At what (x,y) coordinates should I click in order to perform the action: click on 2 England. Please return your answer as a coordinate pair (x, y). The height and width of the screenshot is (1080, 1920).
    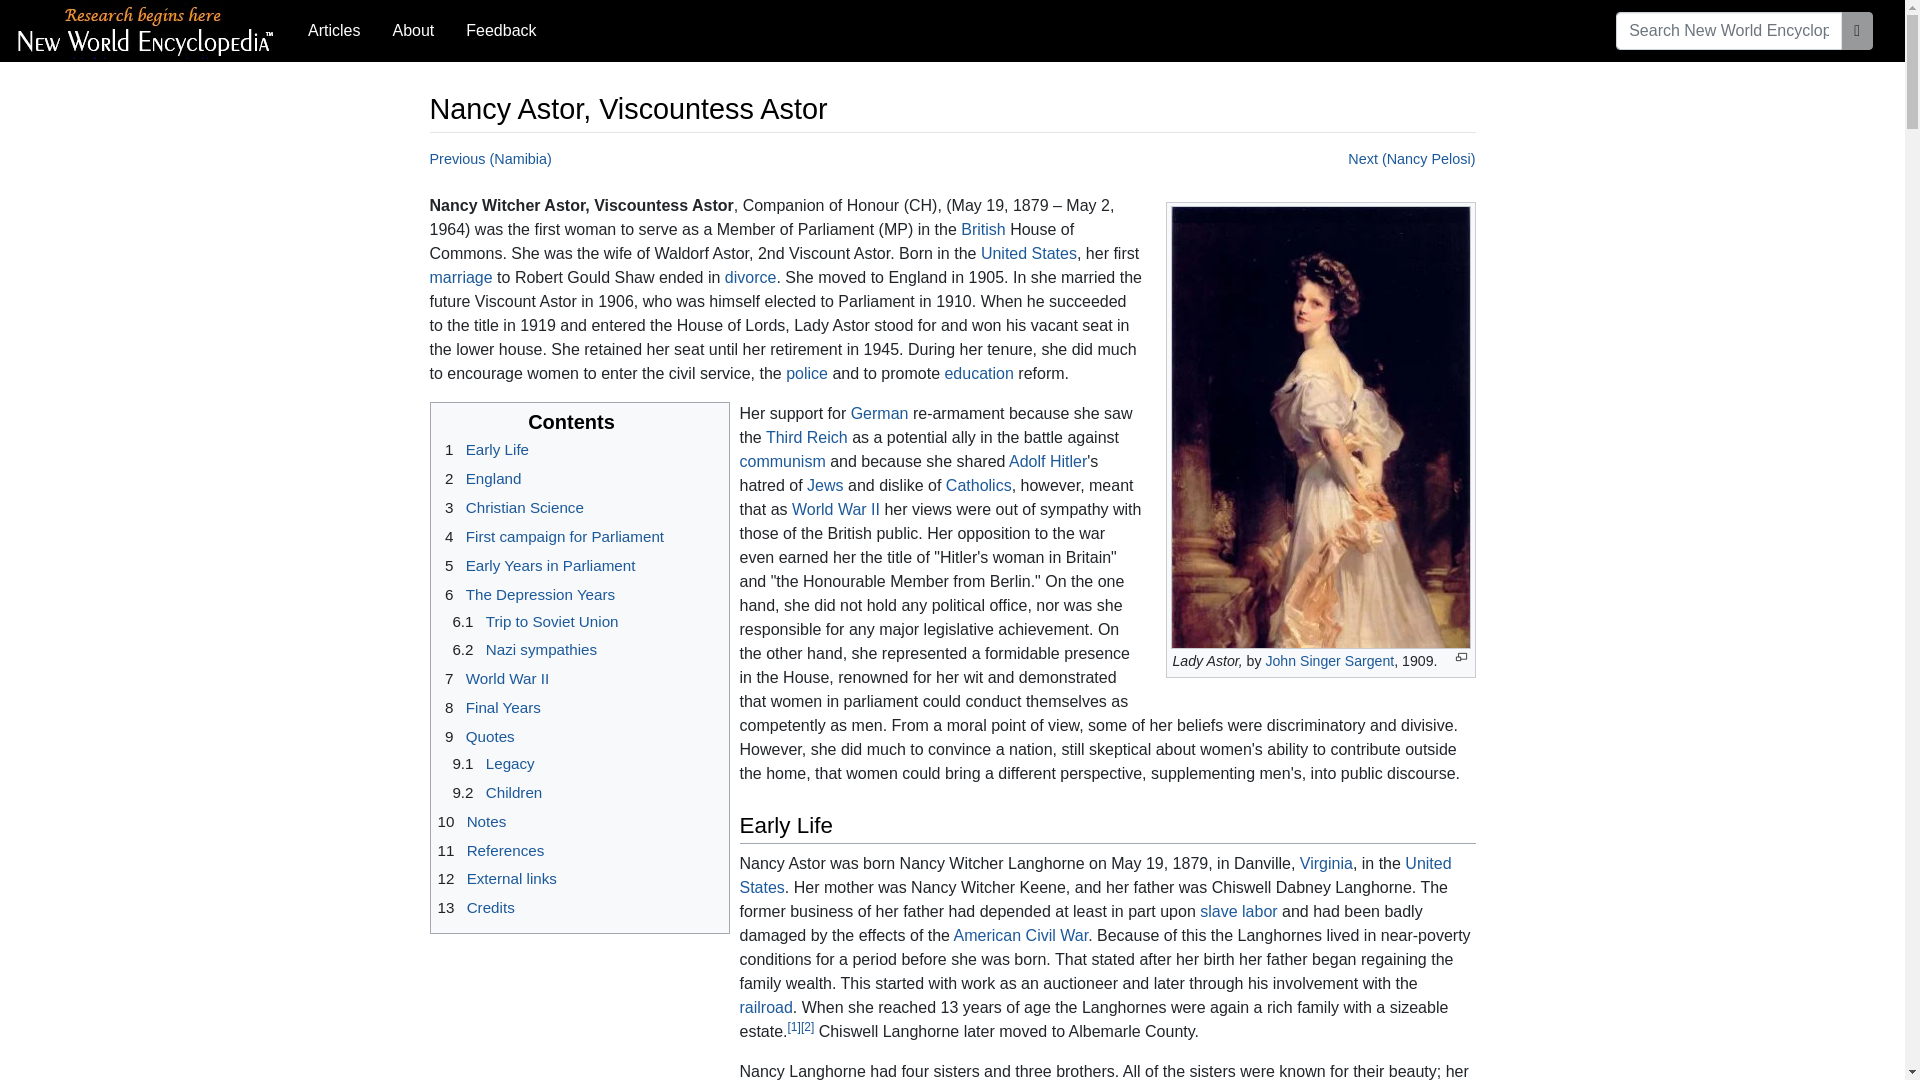
    Looking at the image, I should click on (480, 478).